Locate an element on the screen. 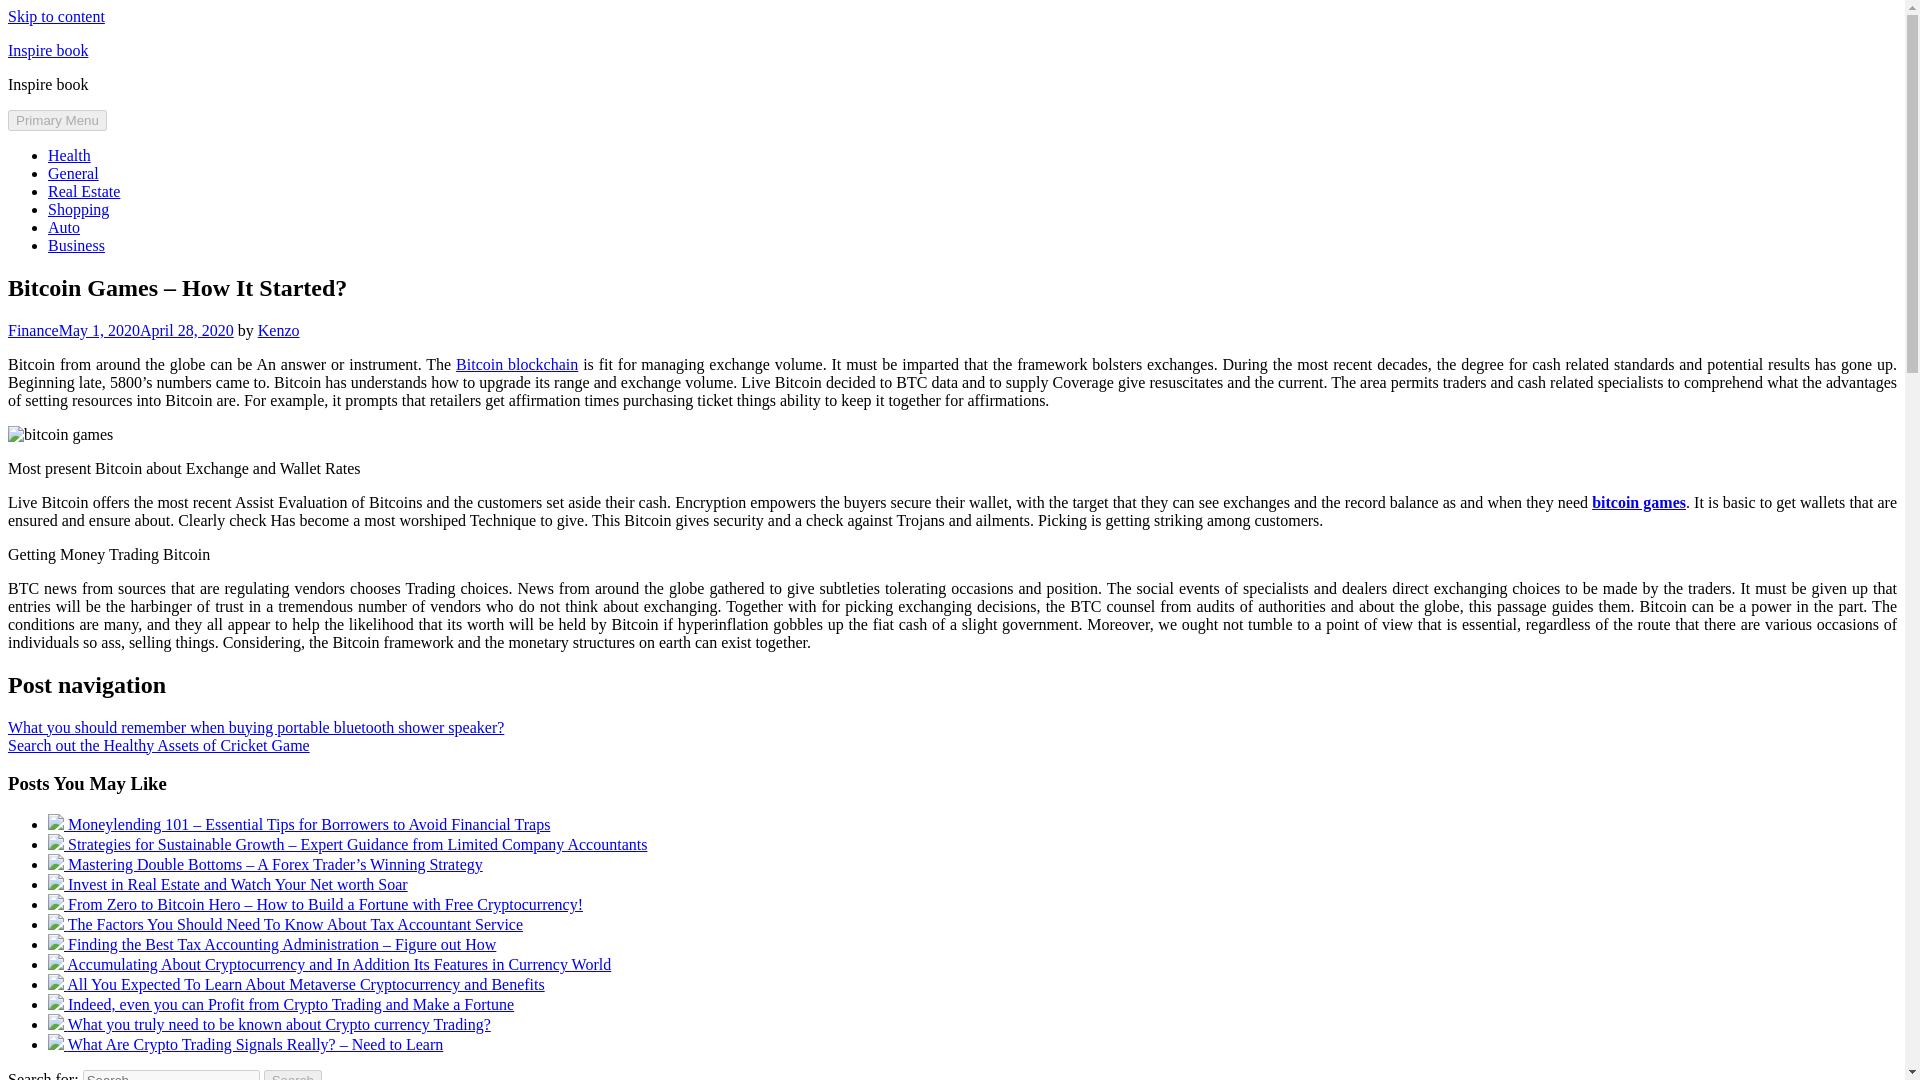  Skip to content is located at coordinates (56, 16).